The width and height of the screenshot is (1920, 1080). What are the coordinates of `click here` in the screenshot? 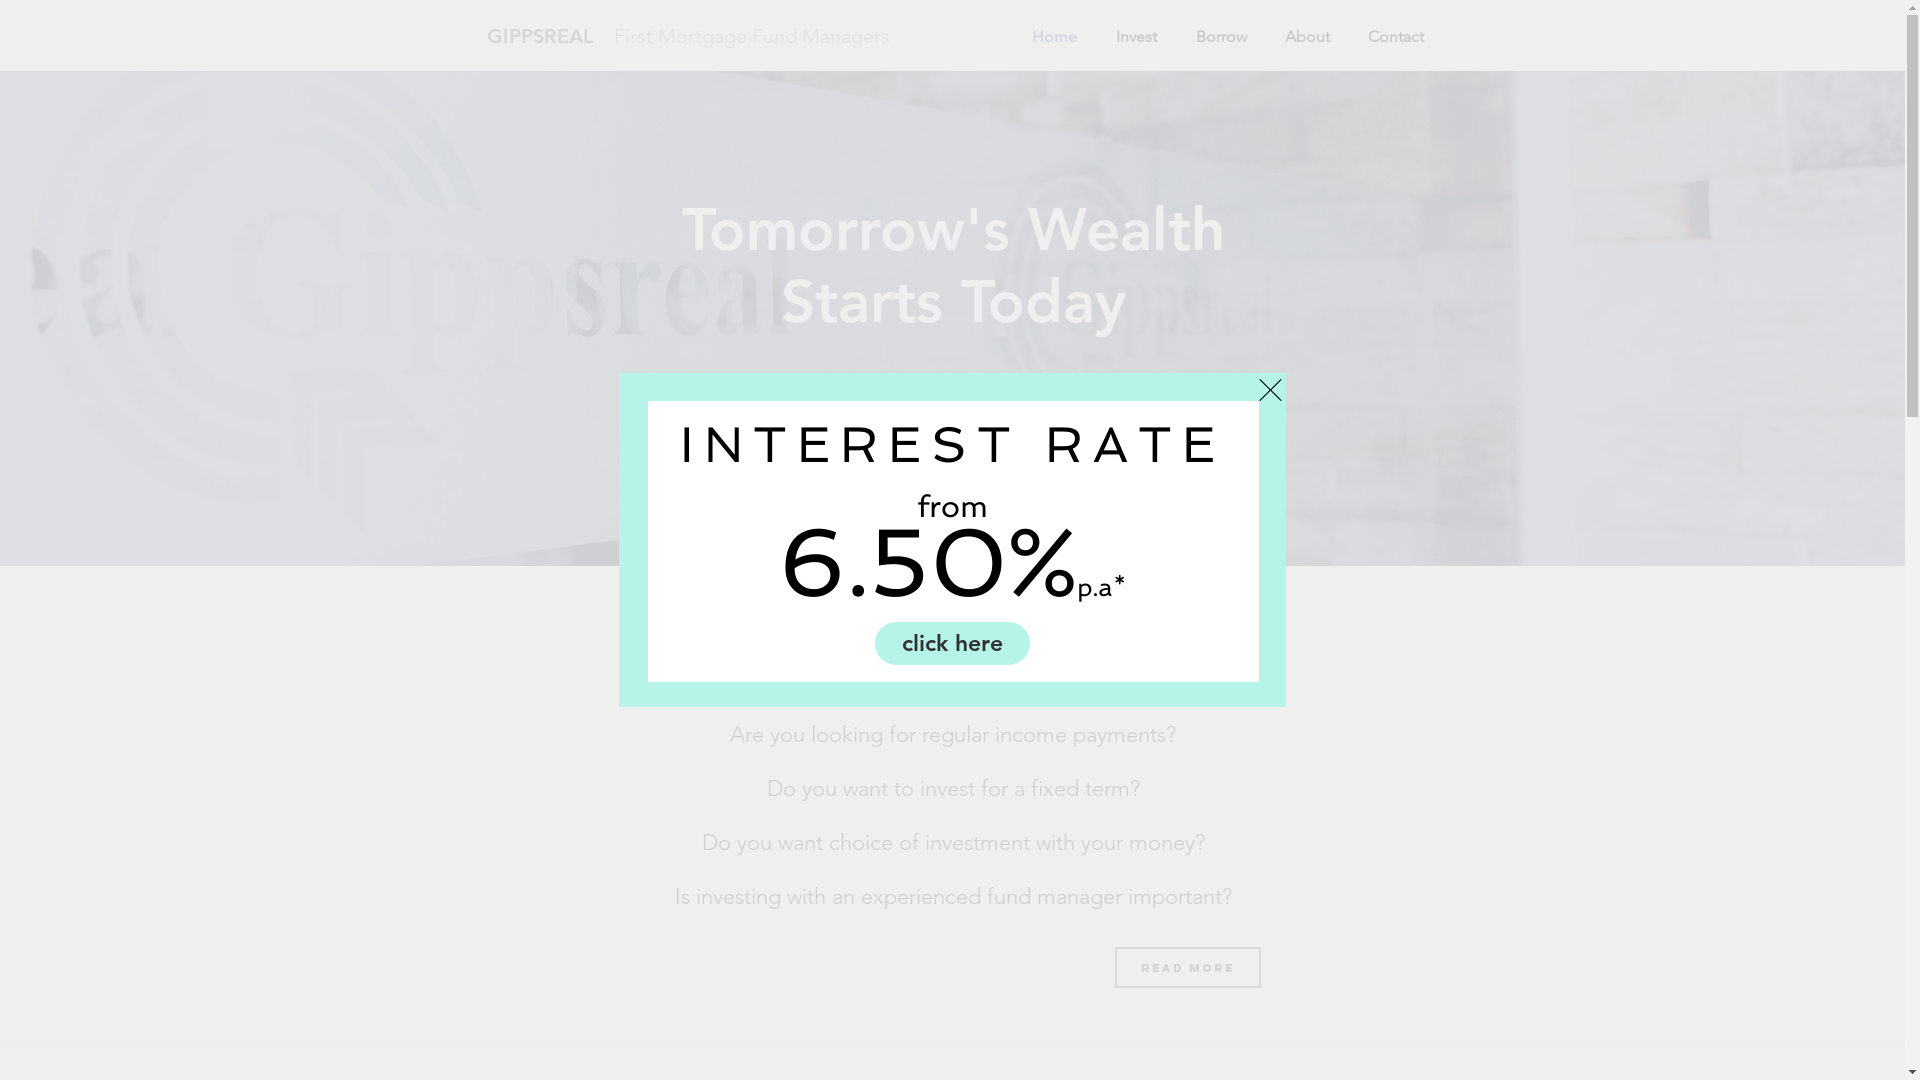 It's located at (952, 644).